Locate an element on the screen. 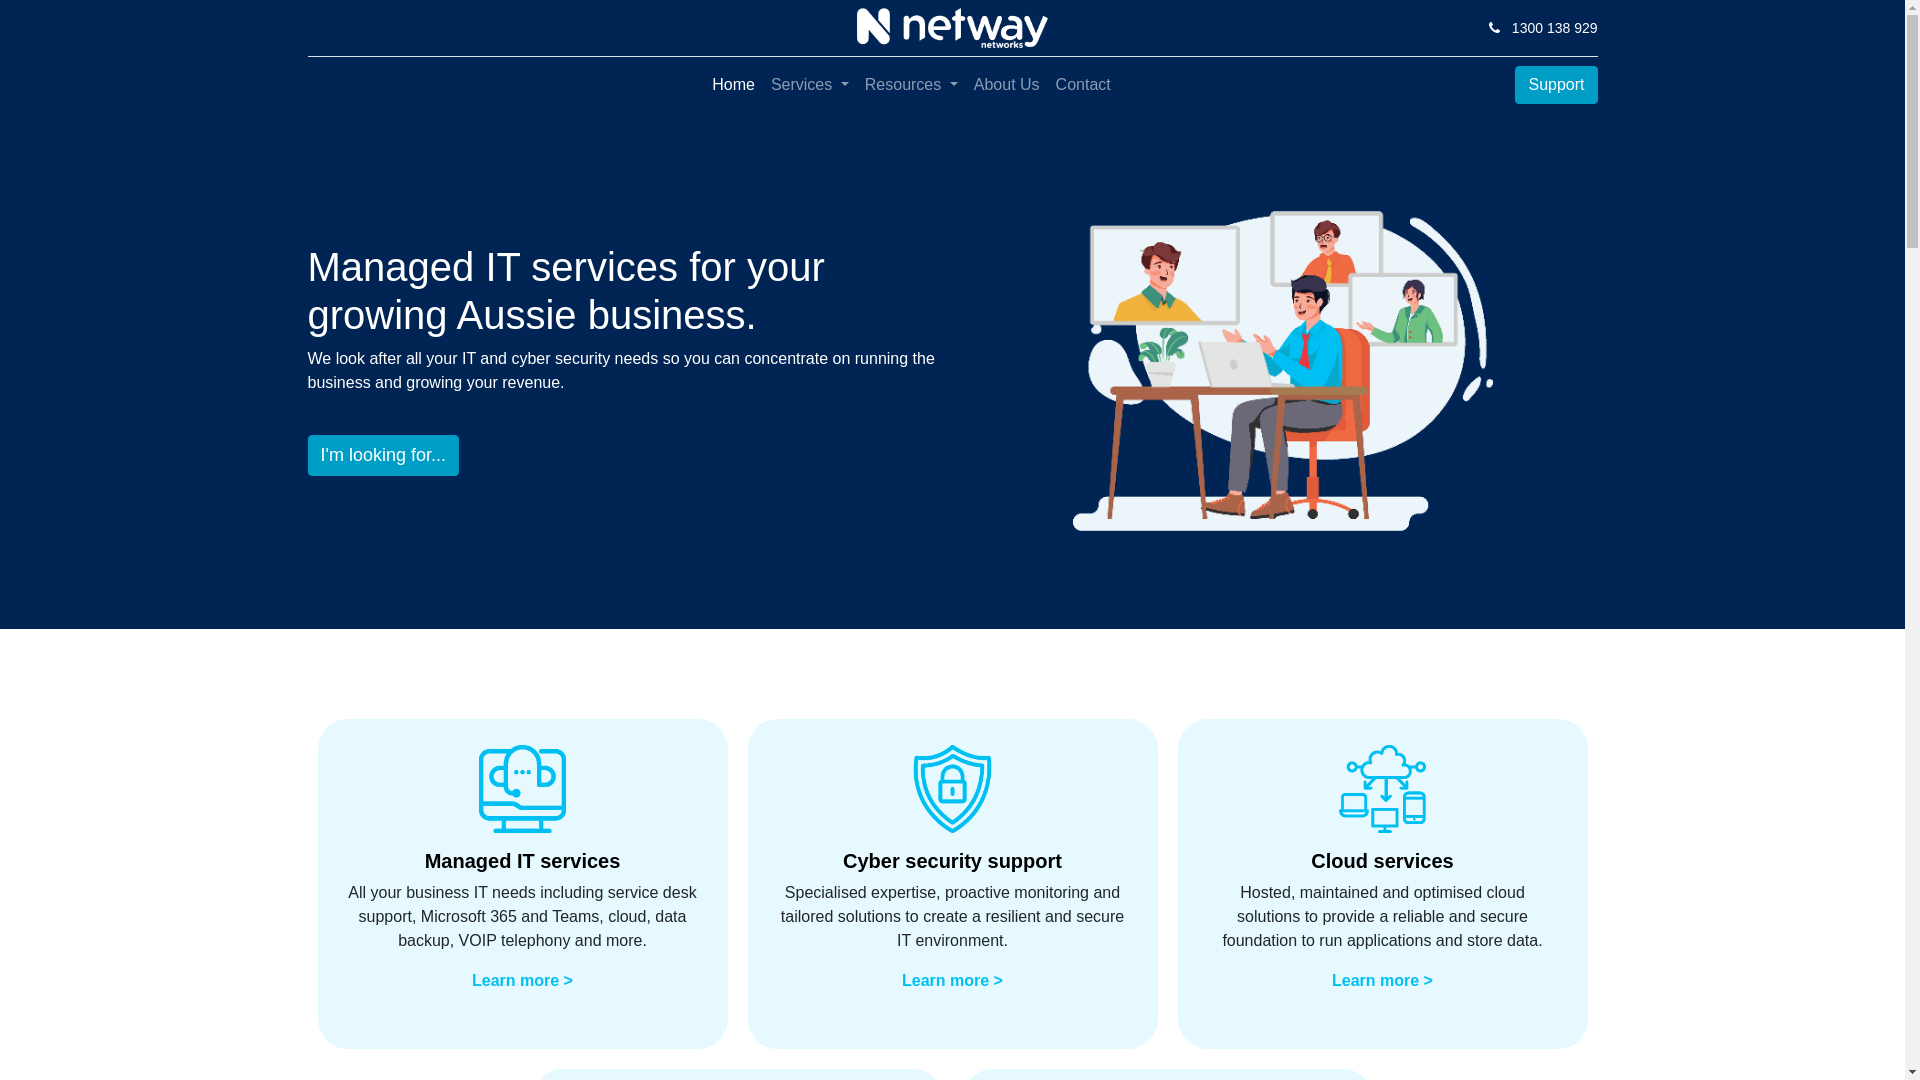  Netway Networks is located at coordinates (952, 28).